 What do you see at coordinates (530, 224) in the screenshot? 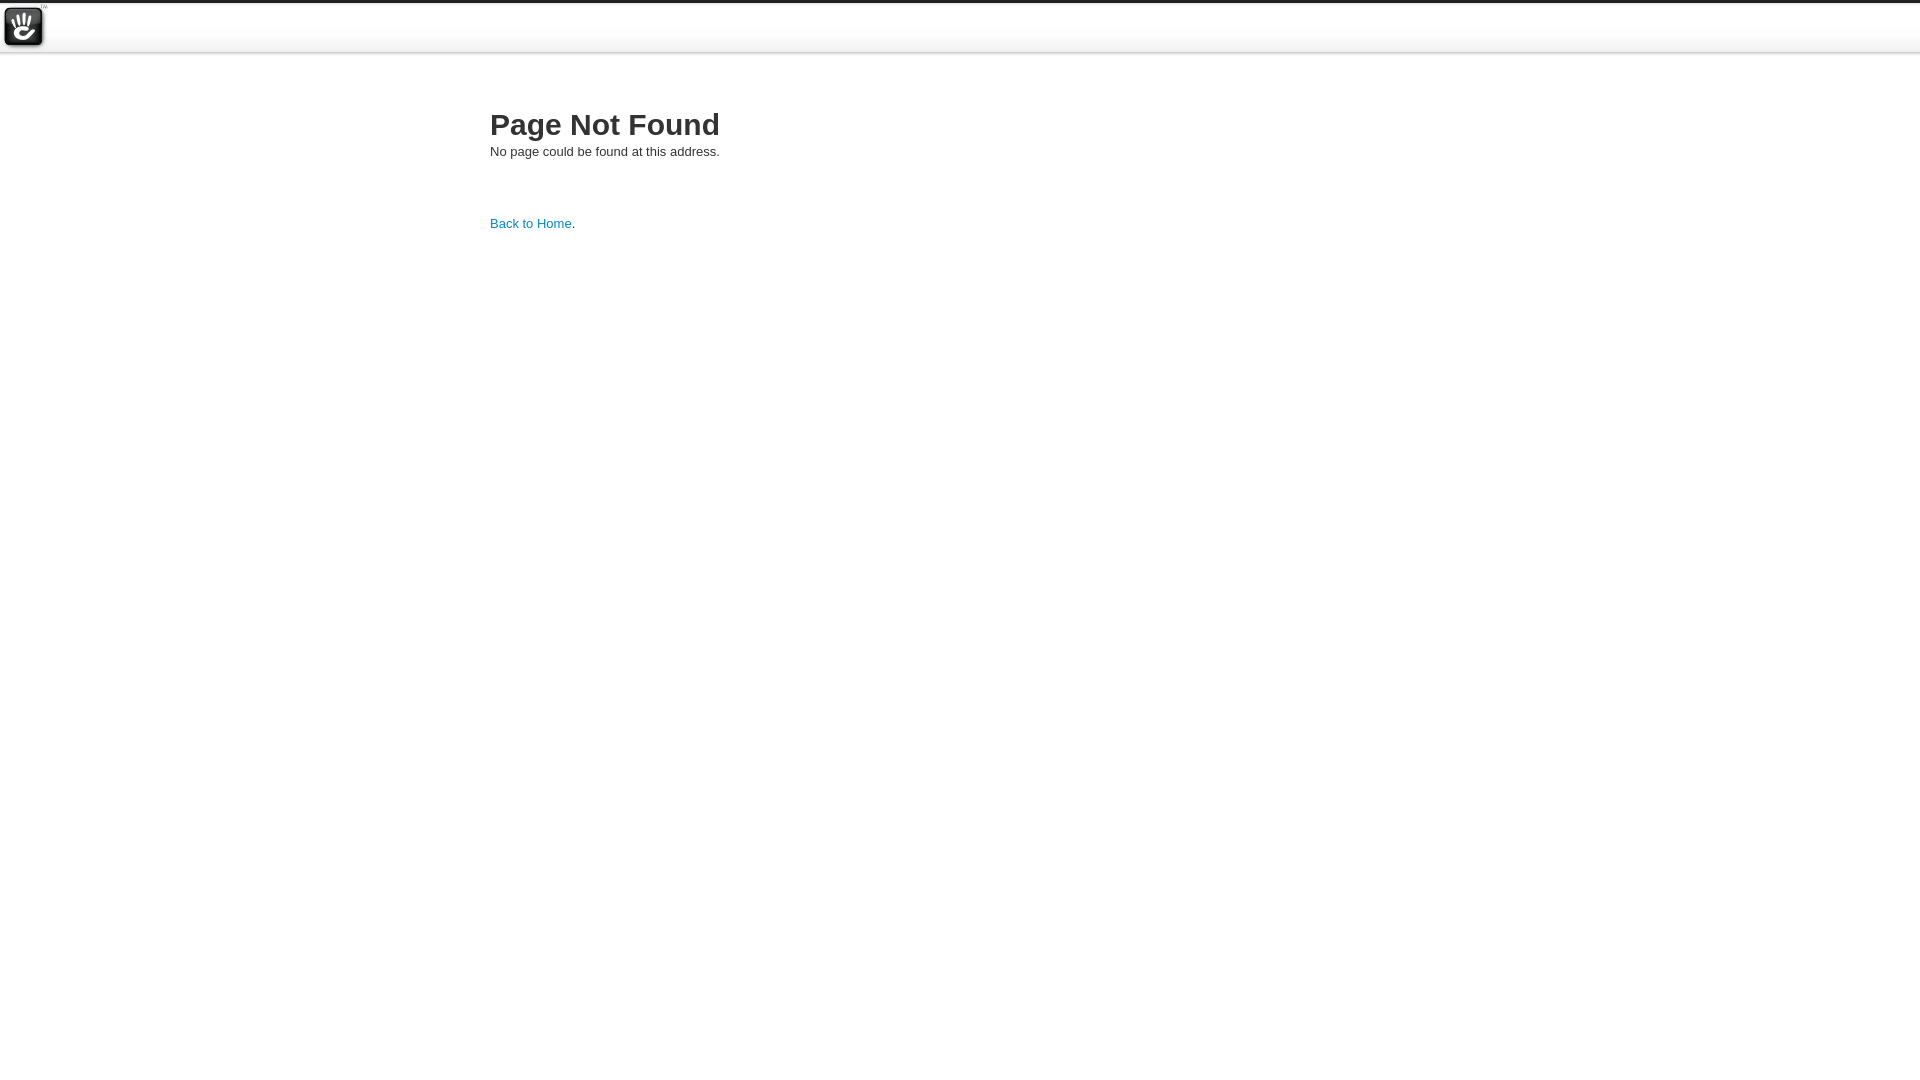
I see `Back to Home` at bounding box center [530, 224].